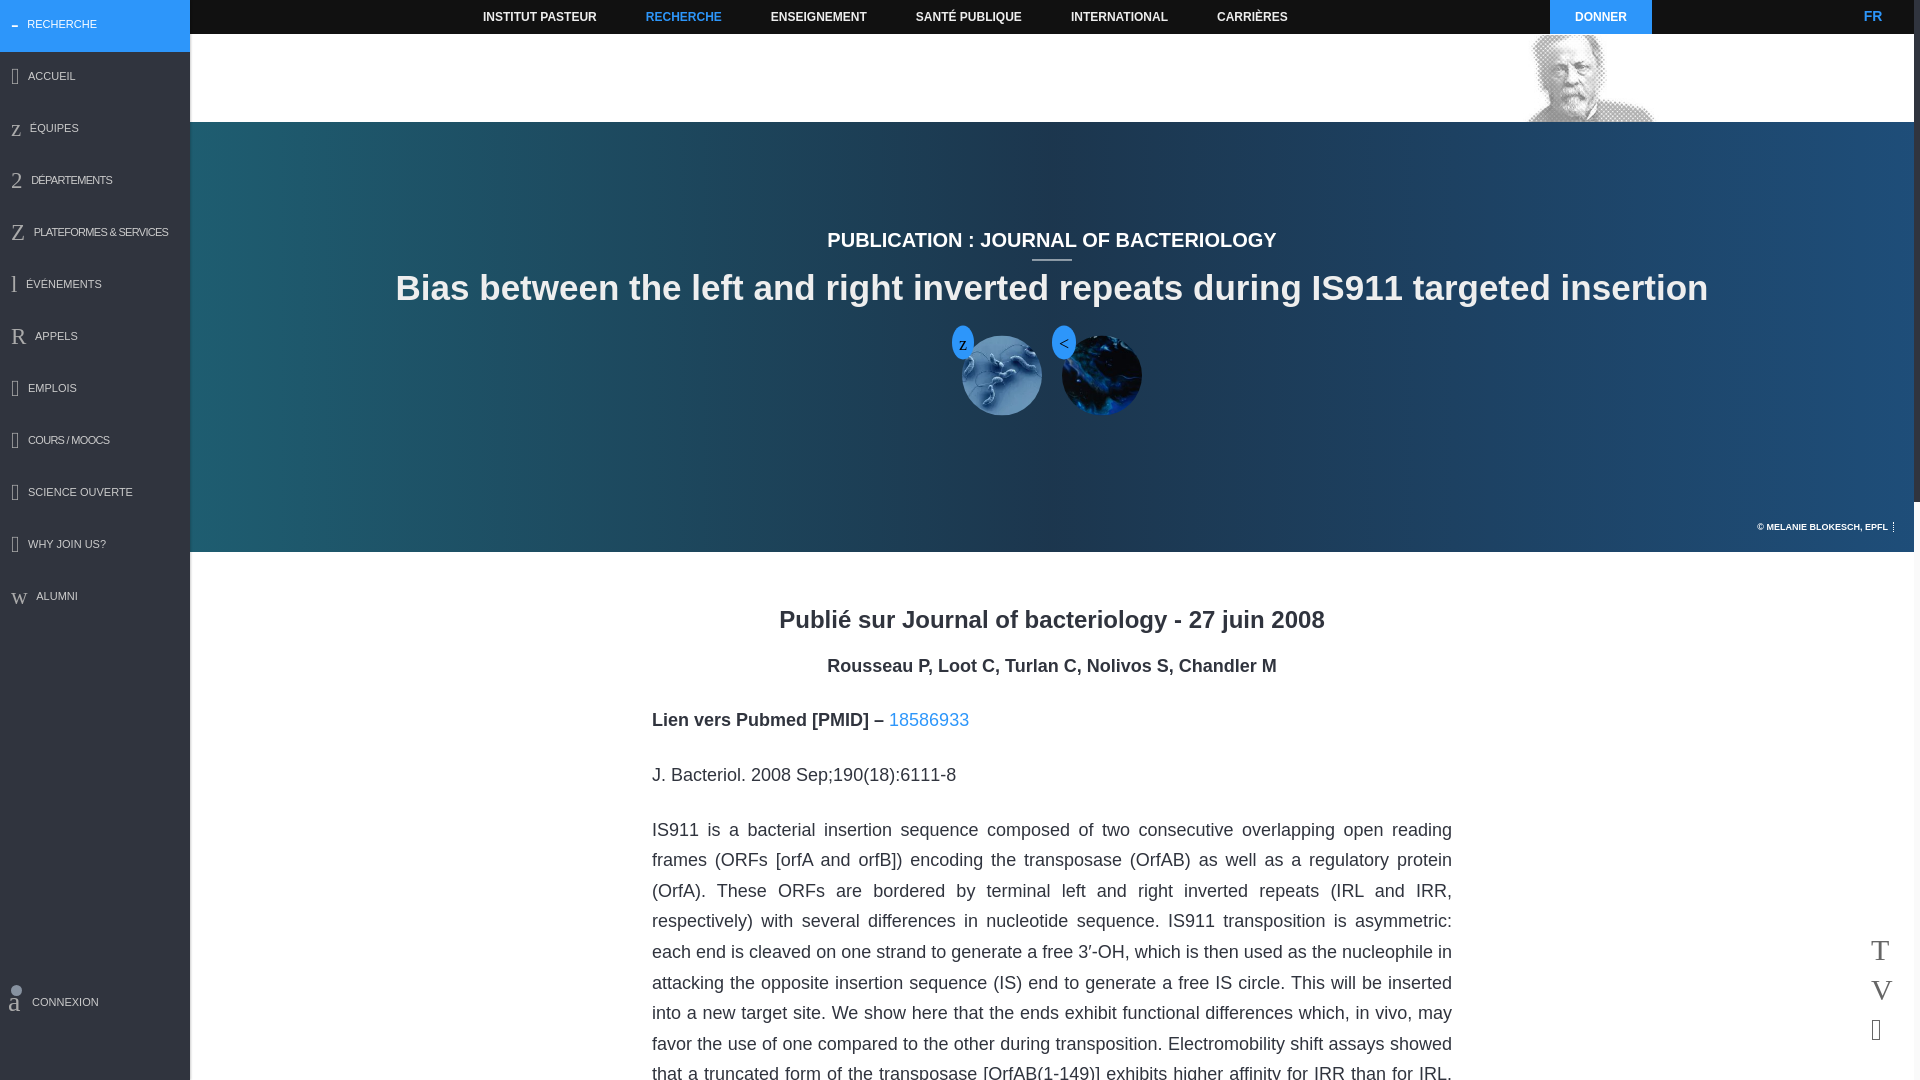 This screenshot has width=1920, height=1080. I want to click on INSTITUT PASTEUR, so click(540, 16).